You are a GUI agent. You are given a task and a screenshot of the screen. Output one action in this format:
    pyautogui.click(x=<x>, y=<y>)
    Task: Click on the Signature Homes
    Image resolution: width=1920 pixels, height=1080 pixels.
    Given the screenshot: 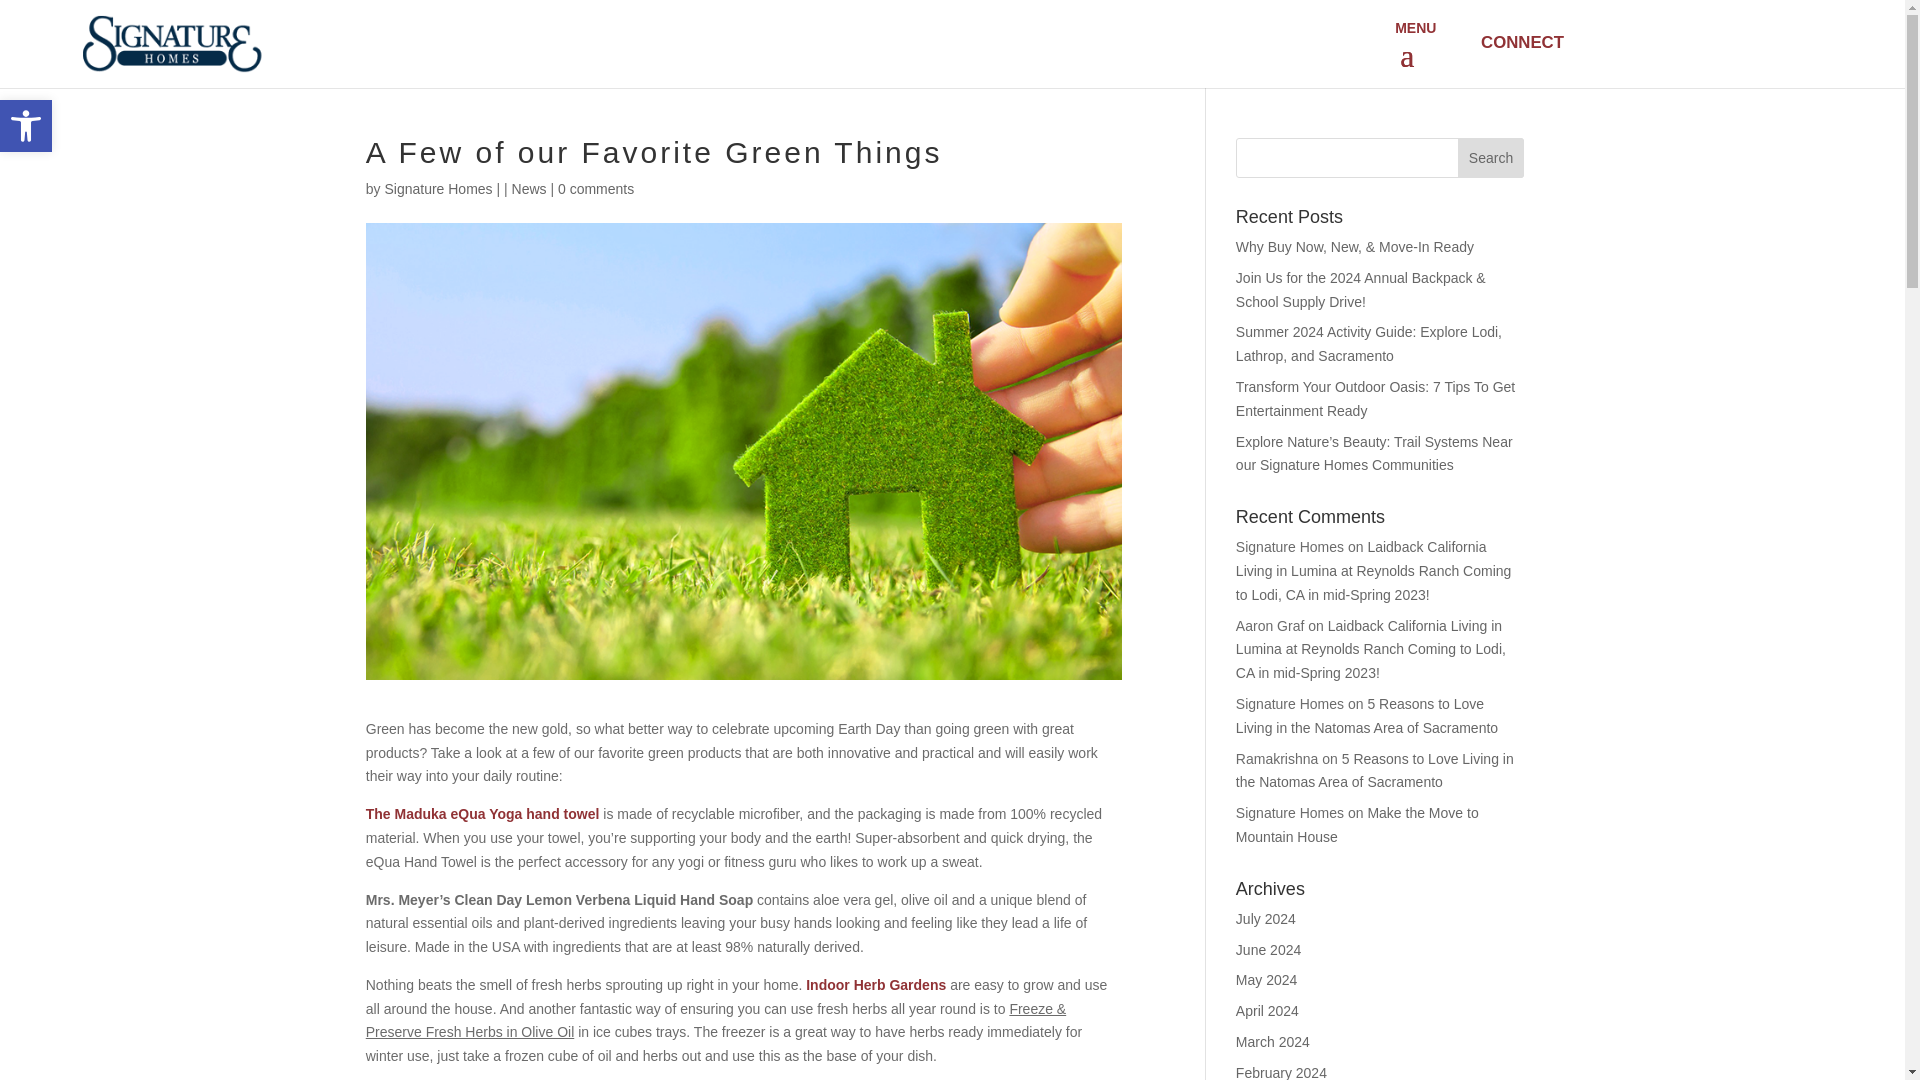 What is the action you would take?
    pyautogui.click(x=438, y=188)
    